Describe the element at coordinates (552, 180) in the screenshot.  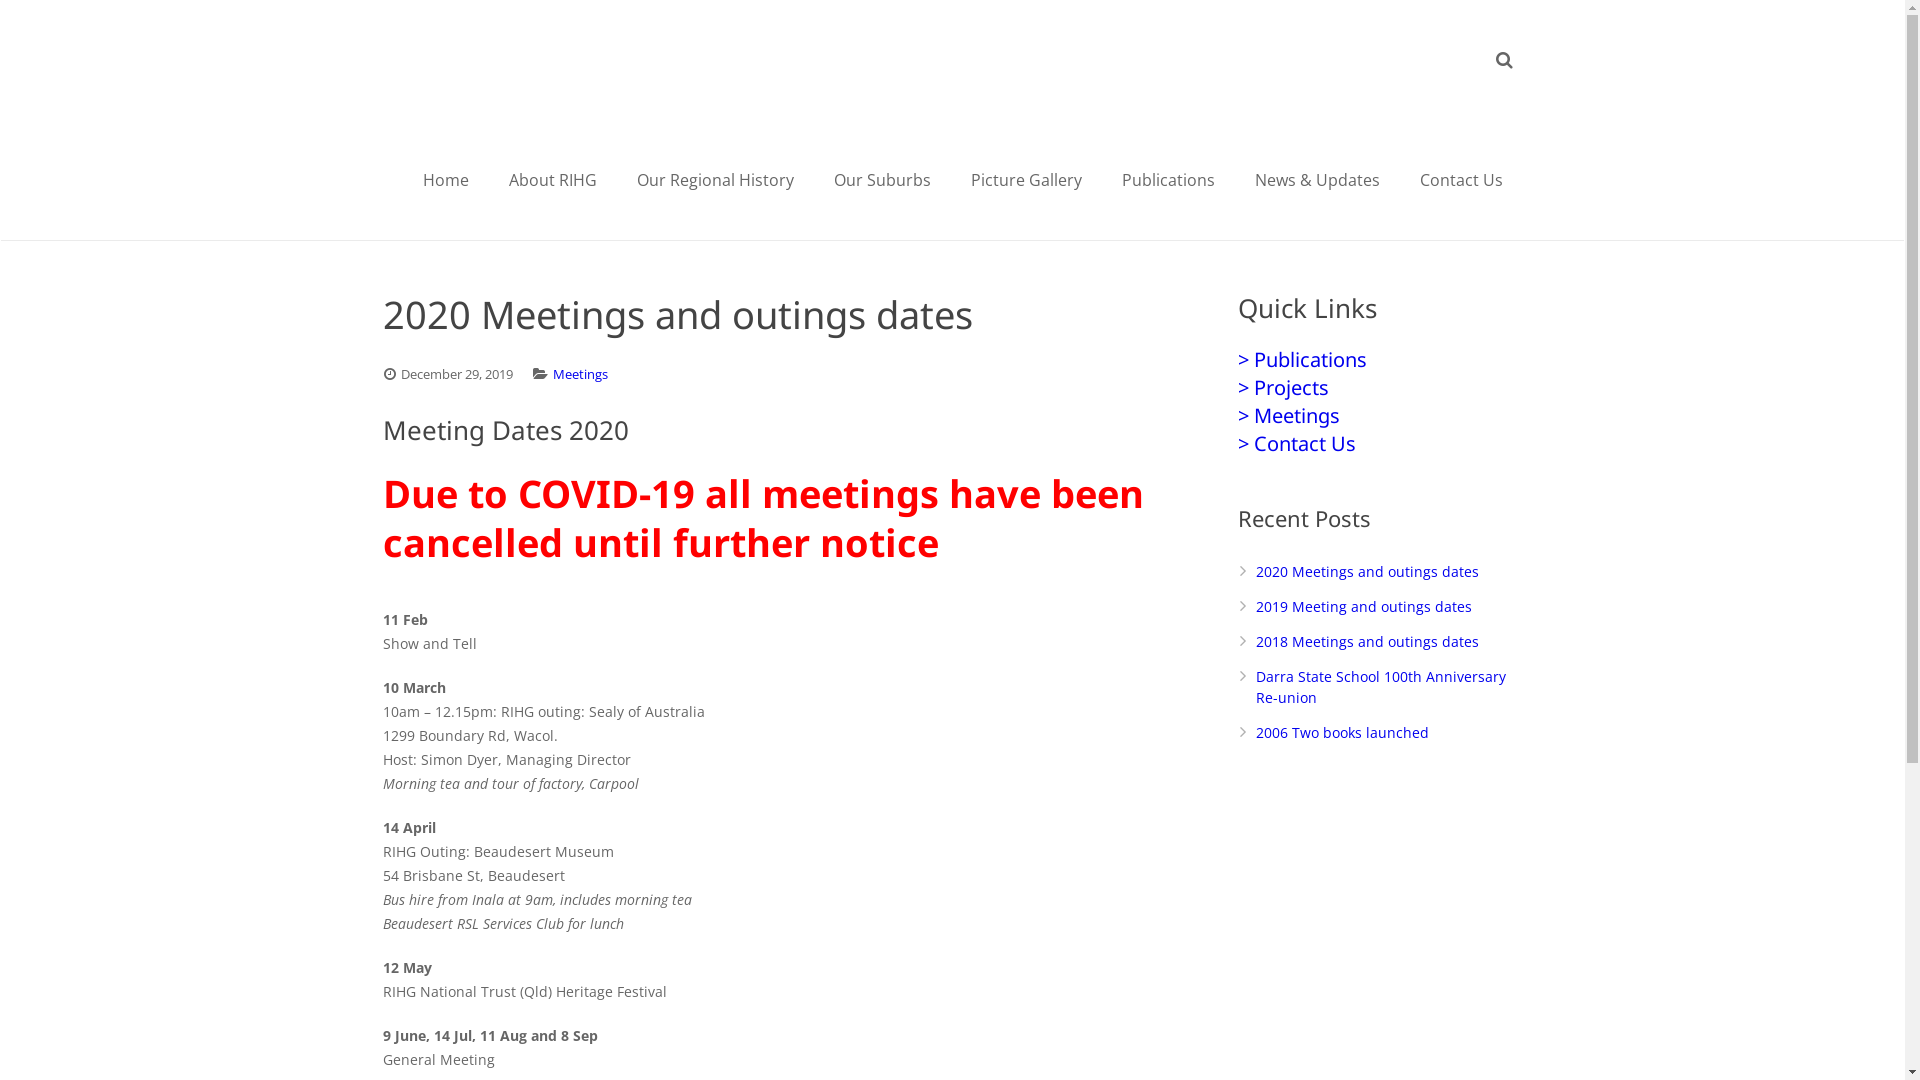
I see `About RIHG` at that location.